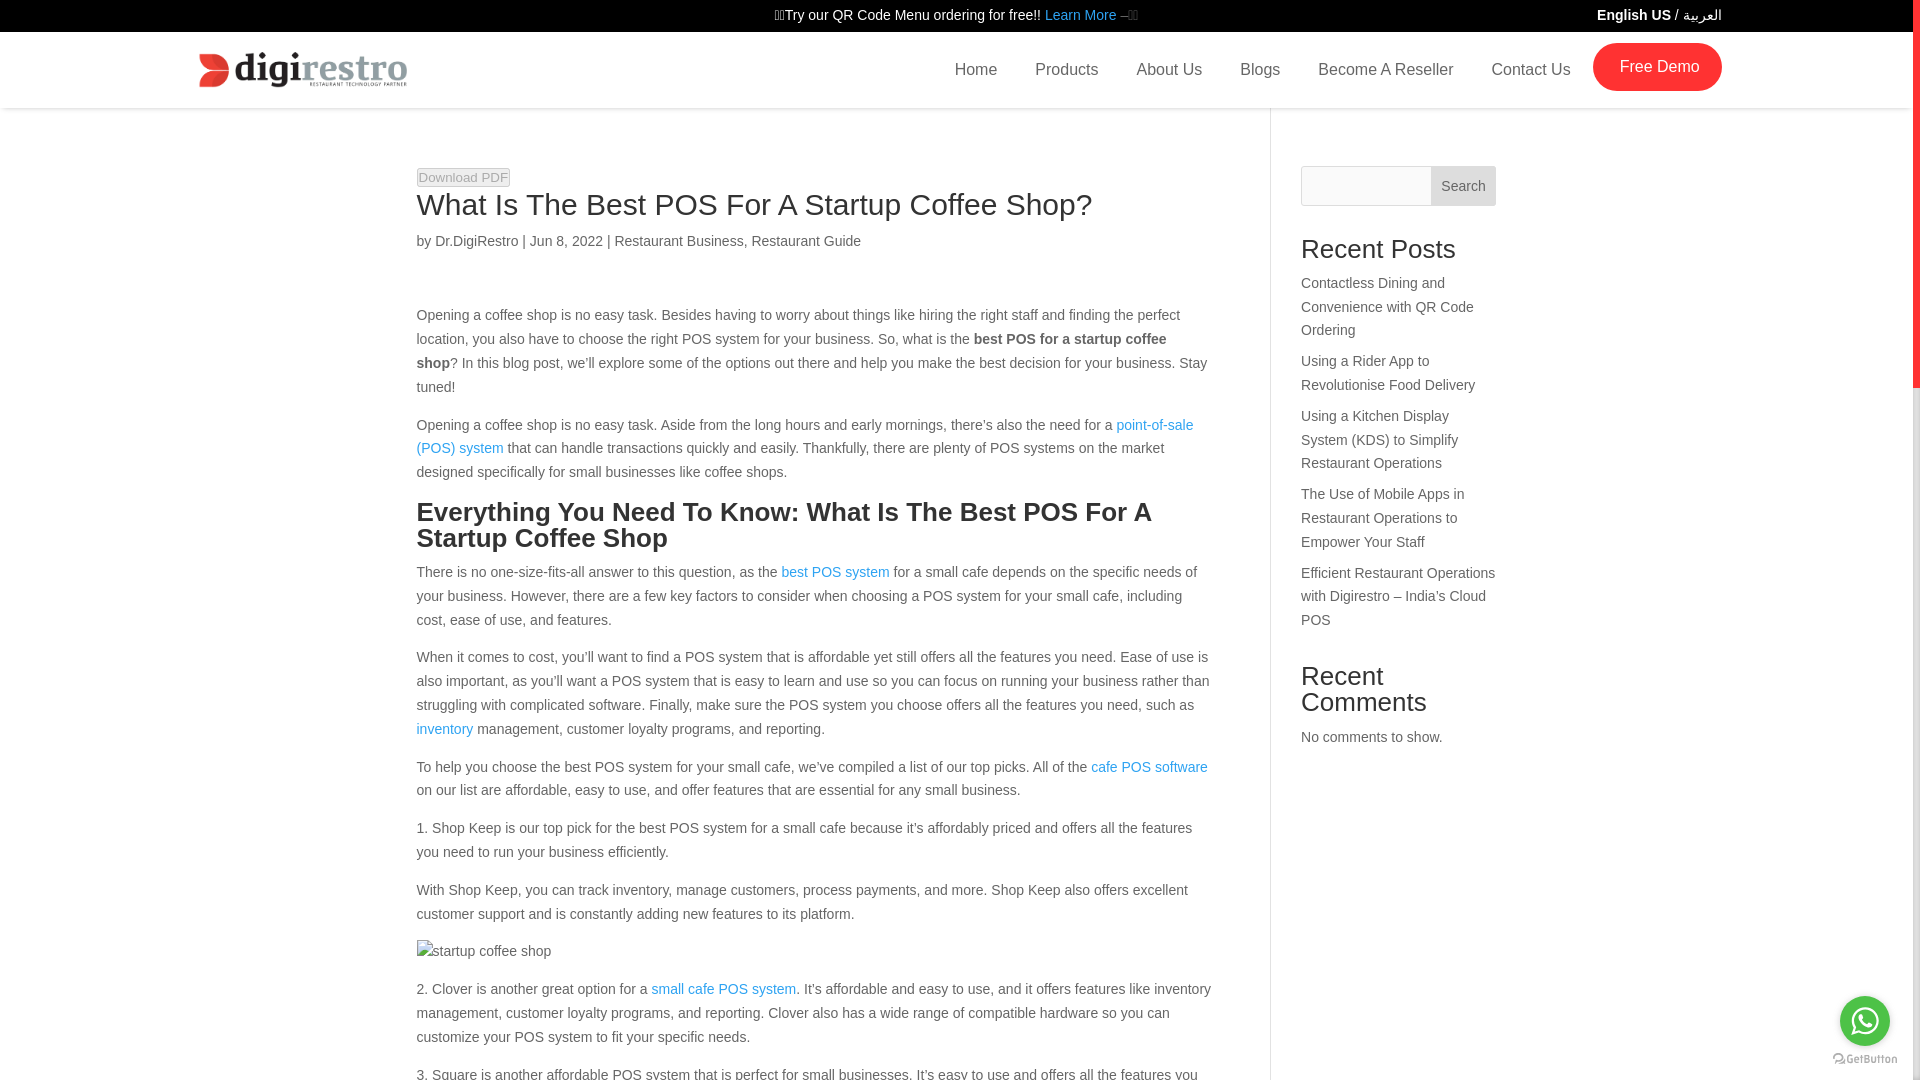 This screenshot has width=1920, height=1080. Describe the element at coordinates (678, 241) in the screenshot. I see `Restaurant Business` at that location.